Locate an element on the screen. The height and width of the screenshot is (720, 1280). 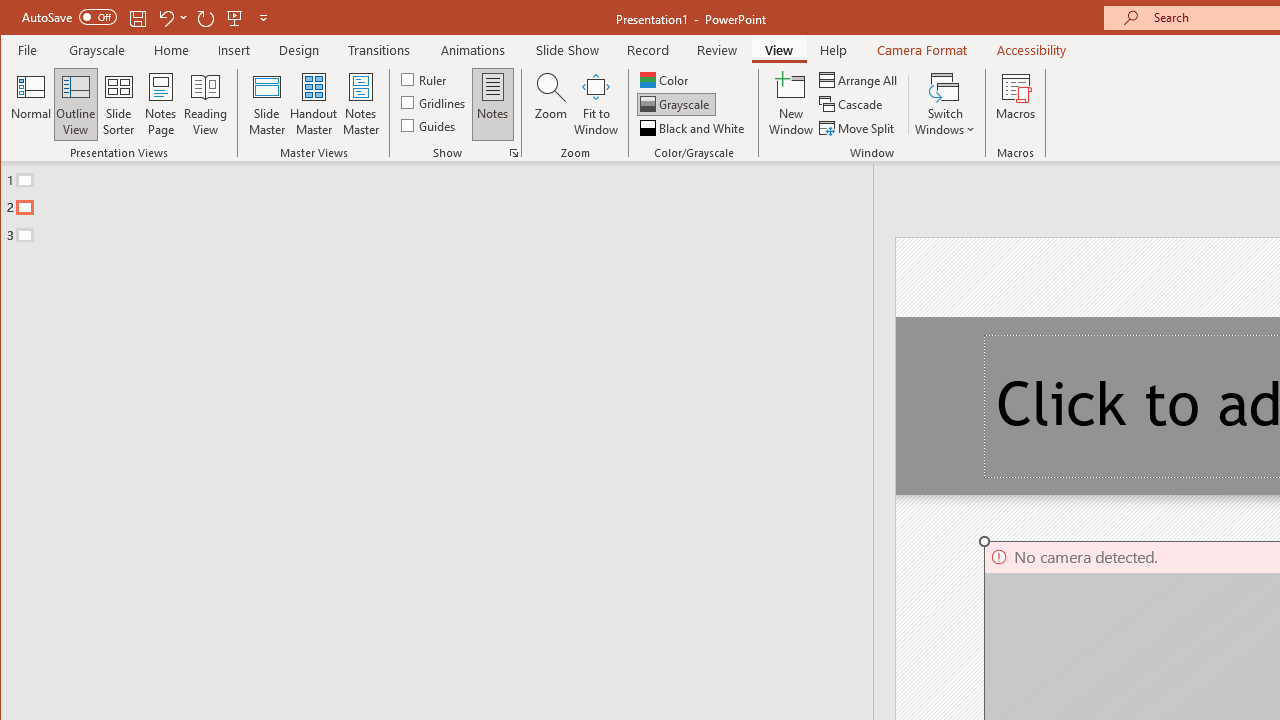
Notes Page is located at coordinates (160, 104).